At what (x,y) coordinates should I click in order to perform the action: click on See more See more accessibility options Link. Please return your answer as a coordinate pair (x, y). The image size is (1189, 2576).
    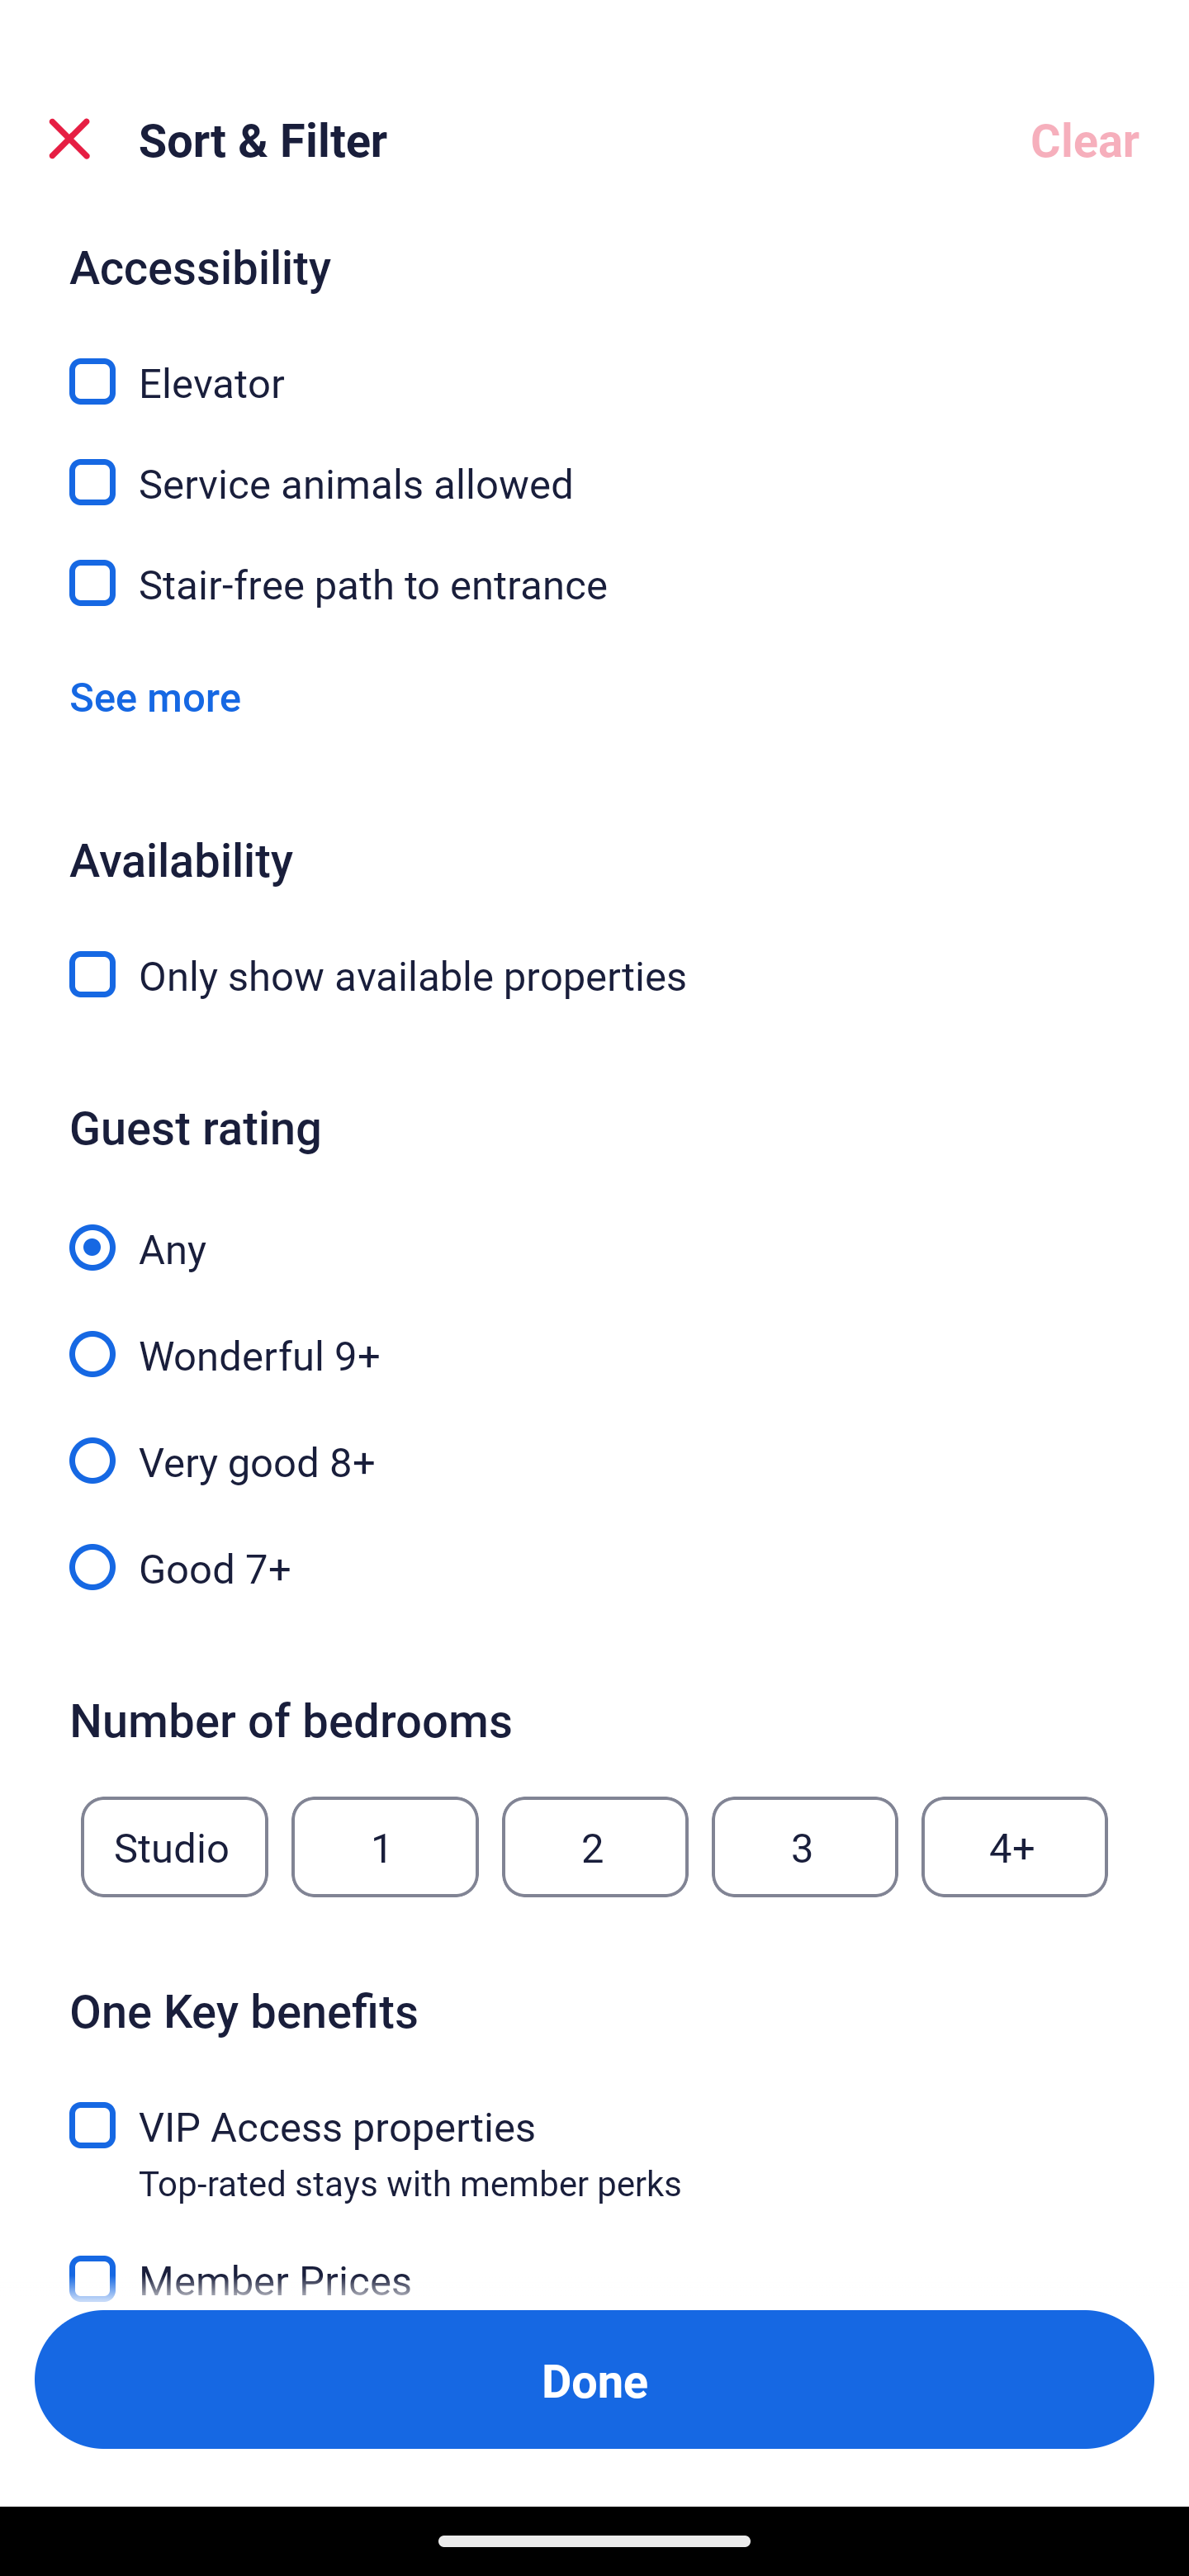
    Looking at the image, I should click on (155, 695).